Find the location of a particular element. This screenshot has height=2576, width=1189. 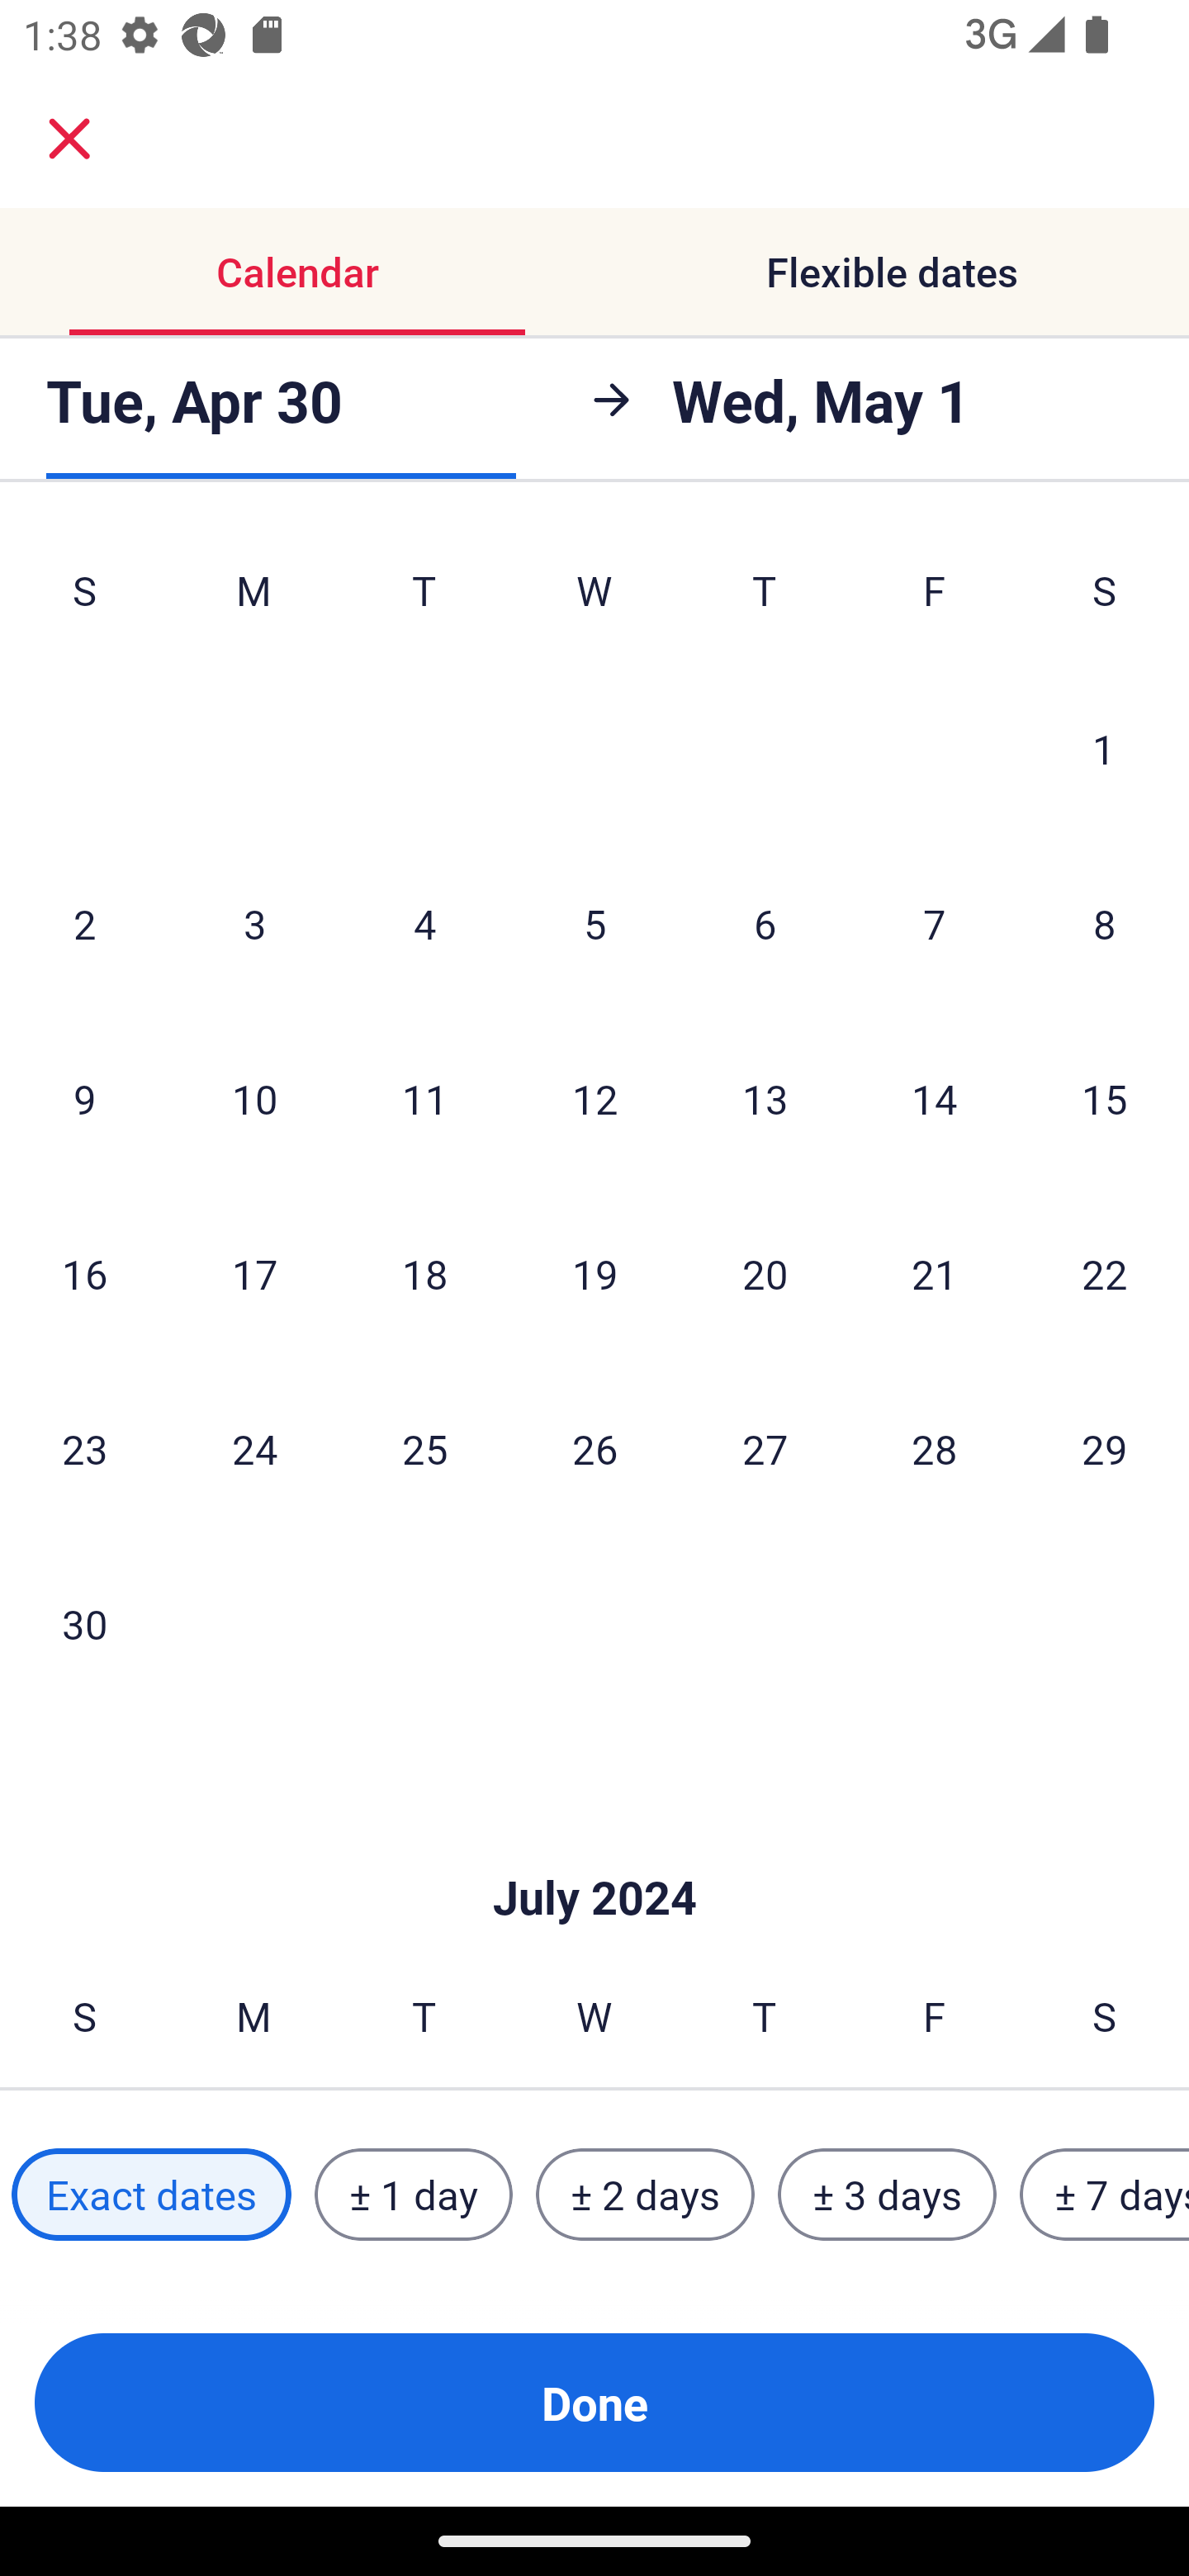

27 Thursday, June 27, 2024 is located at coordinates (765, 1447).